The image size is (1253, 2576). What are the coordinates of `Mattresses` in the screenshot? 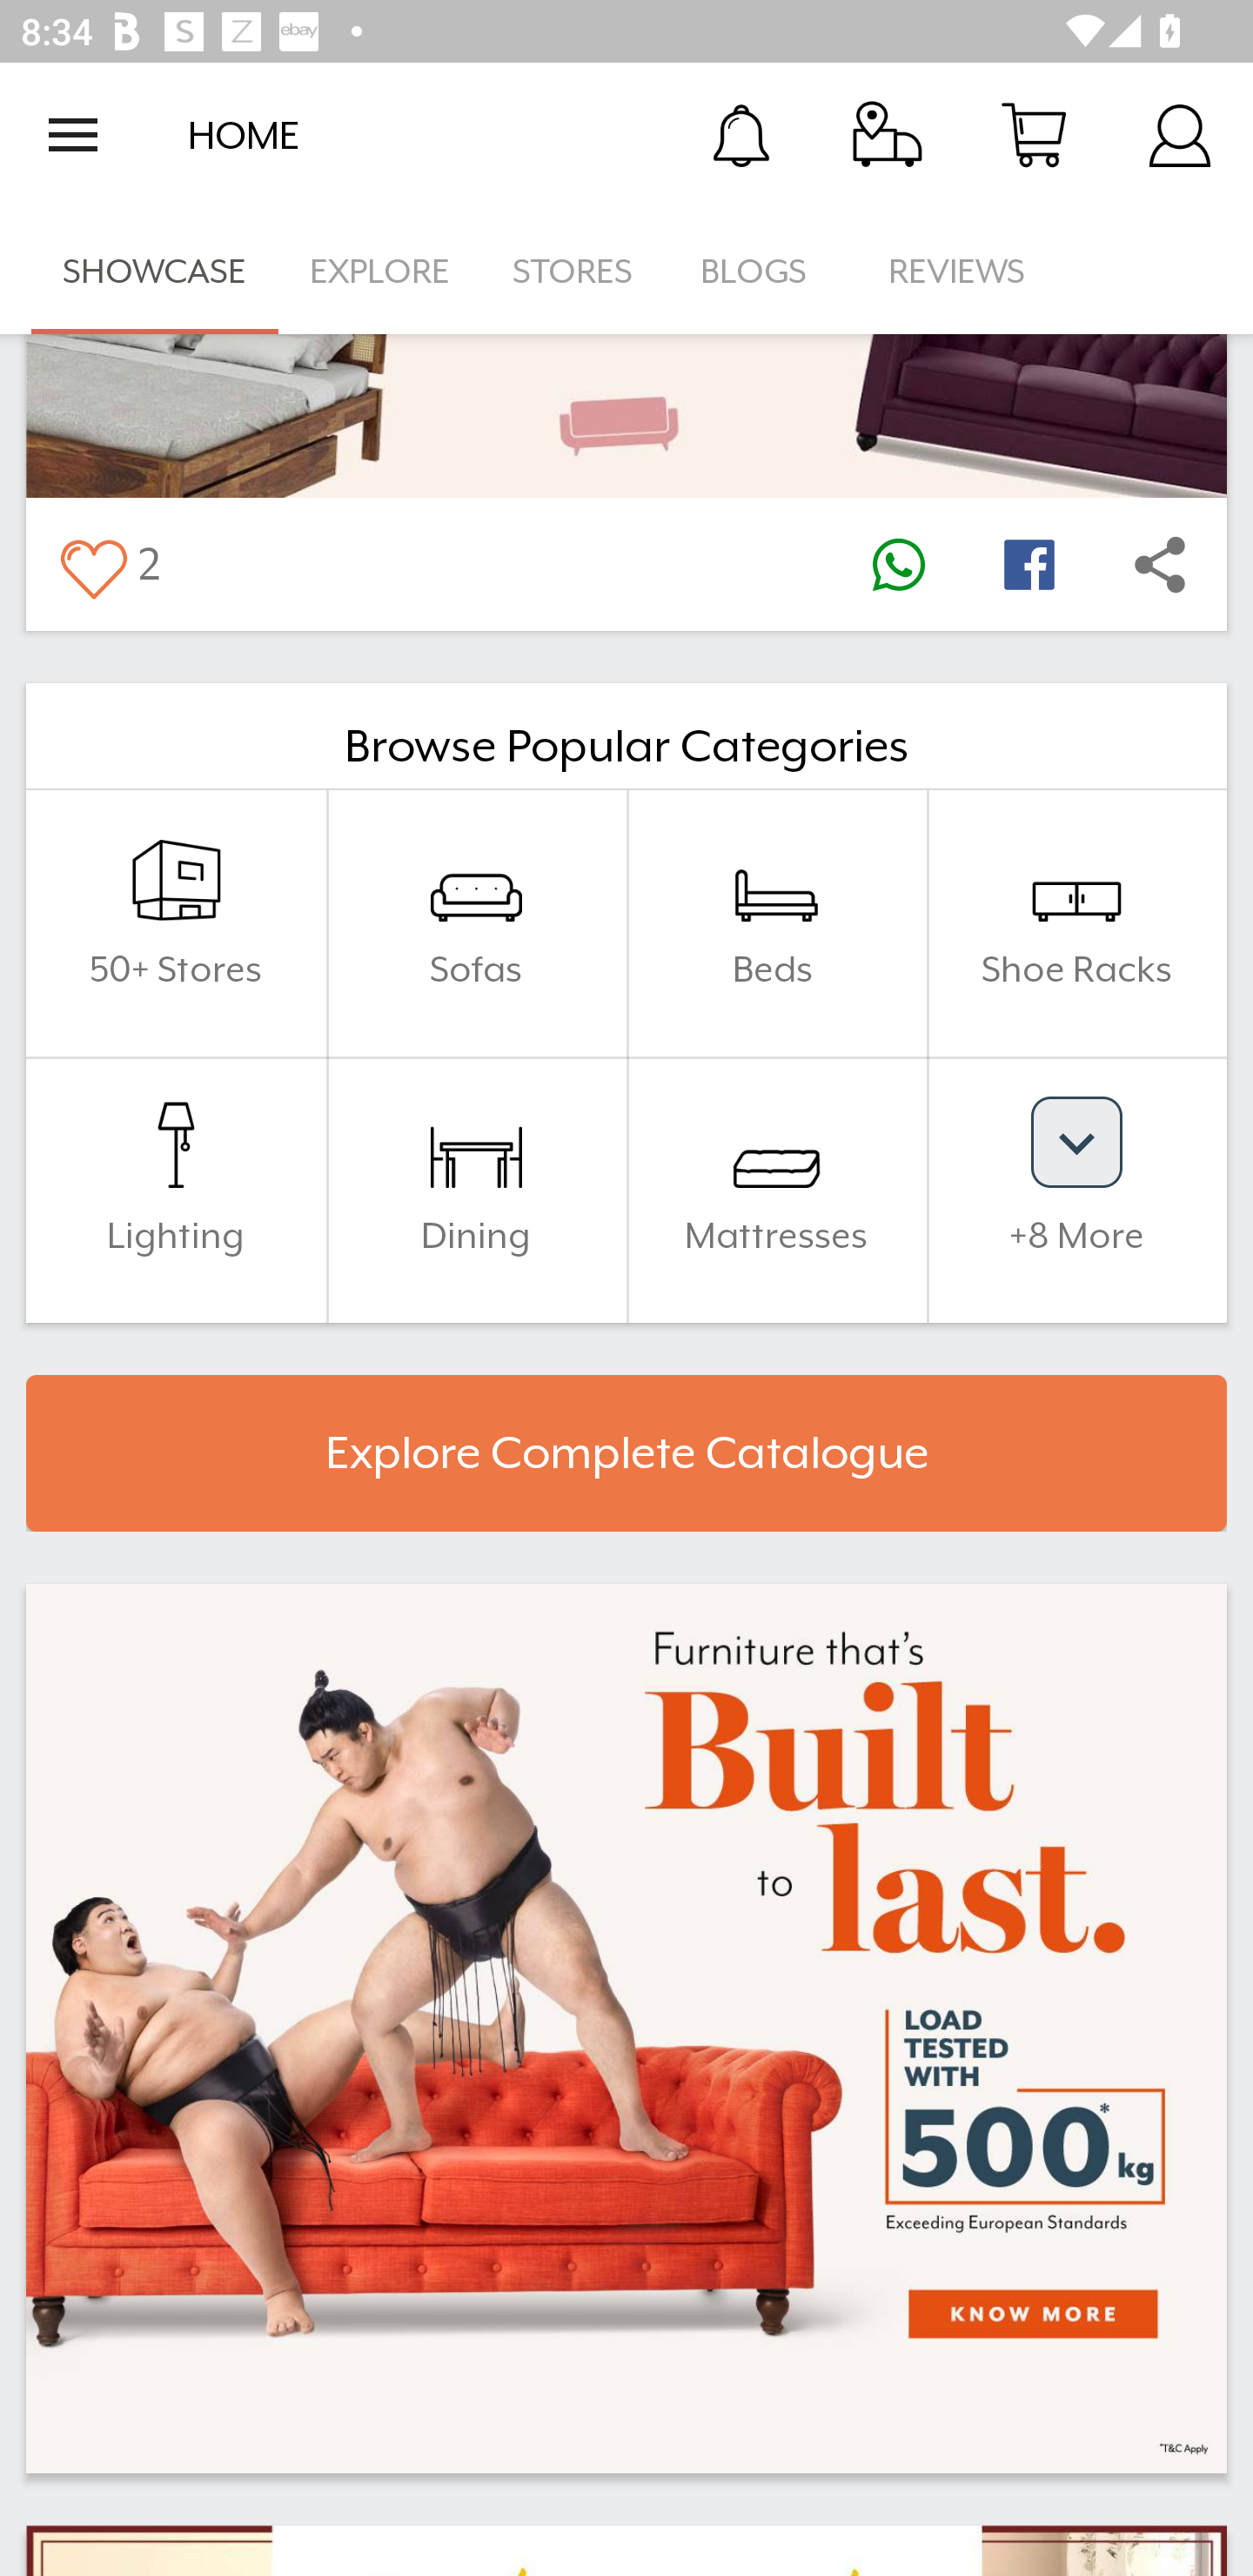 It's located at (776, 1189).